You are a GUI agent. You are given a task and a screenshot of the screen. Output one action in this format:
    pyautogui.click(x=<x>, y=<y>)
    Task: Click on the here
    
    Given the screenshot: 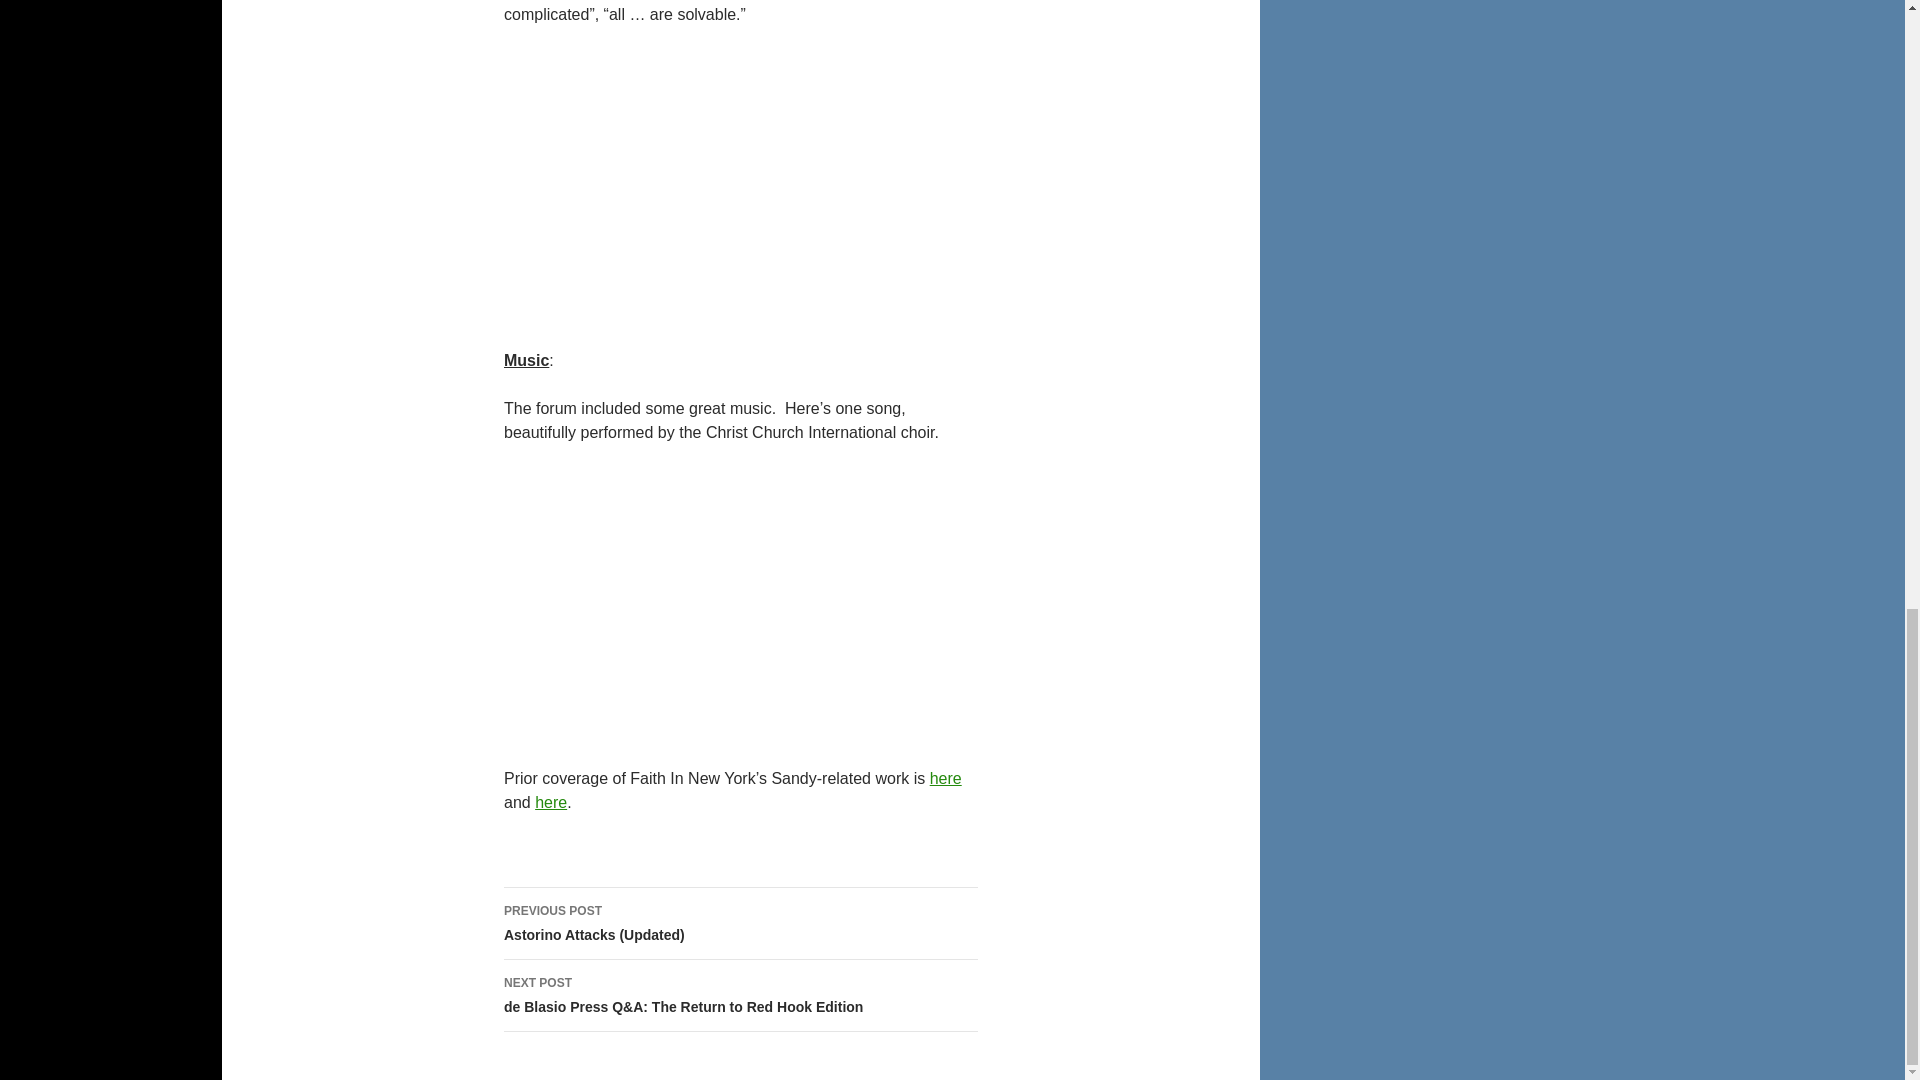 What is the action you would take?
    pyautogui.click(x=945, y=778)
    